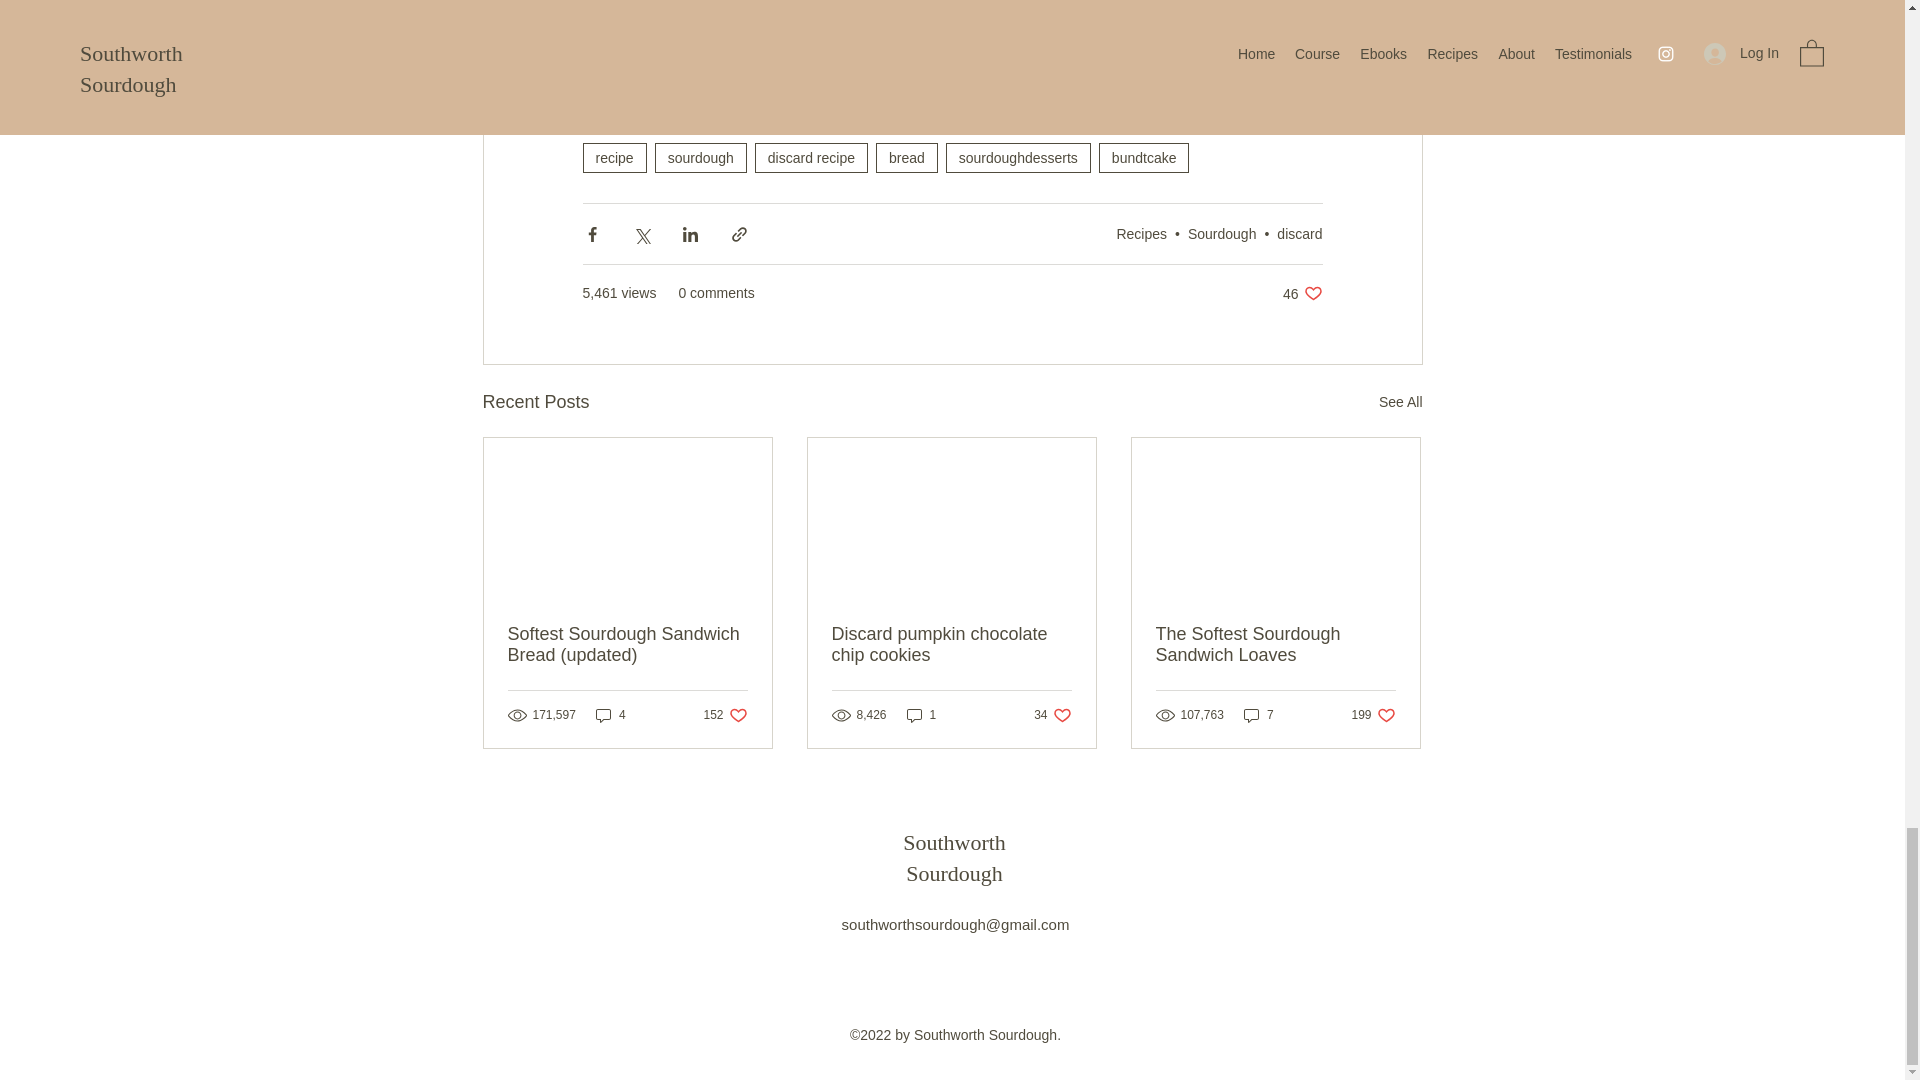  Describe the element at coordinates (613, 157) in the screenshot. I see `recipe` at that location.